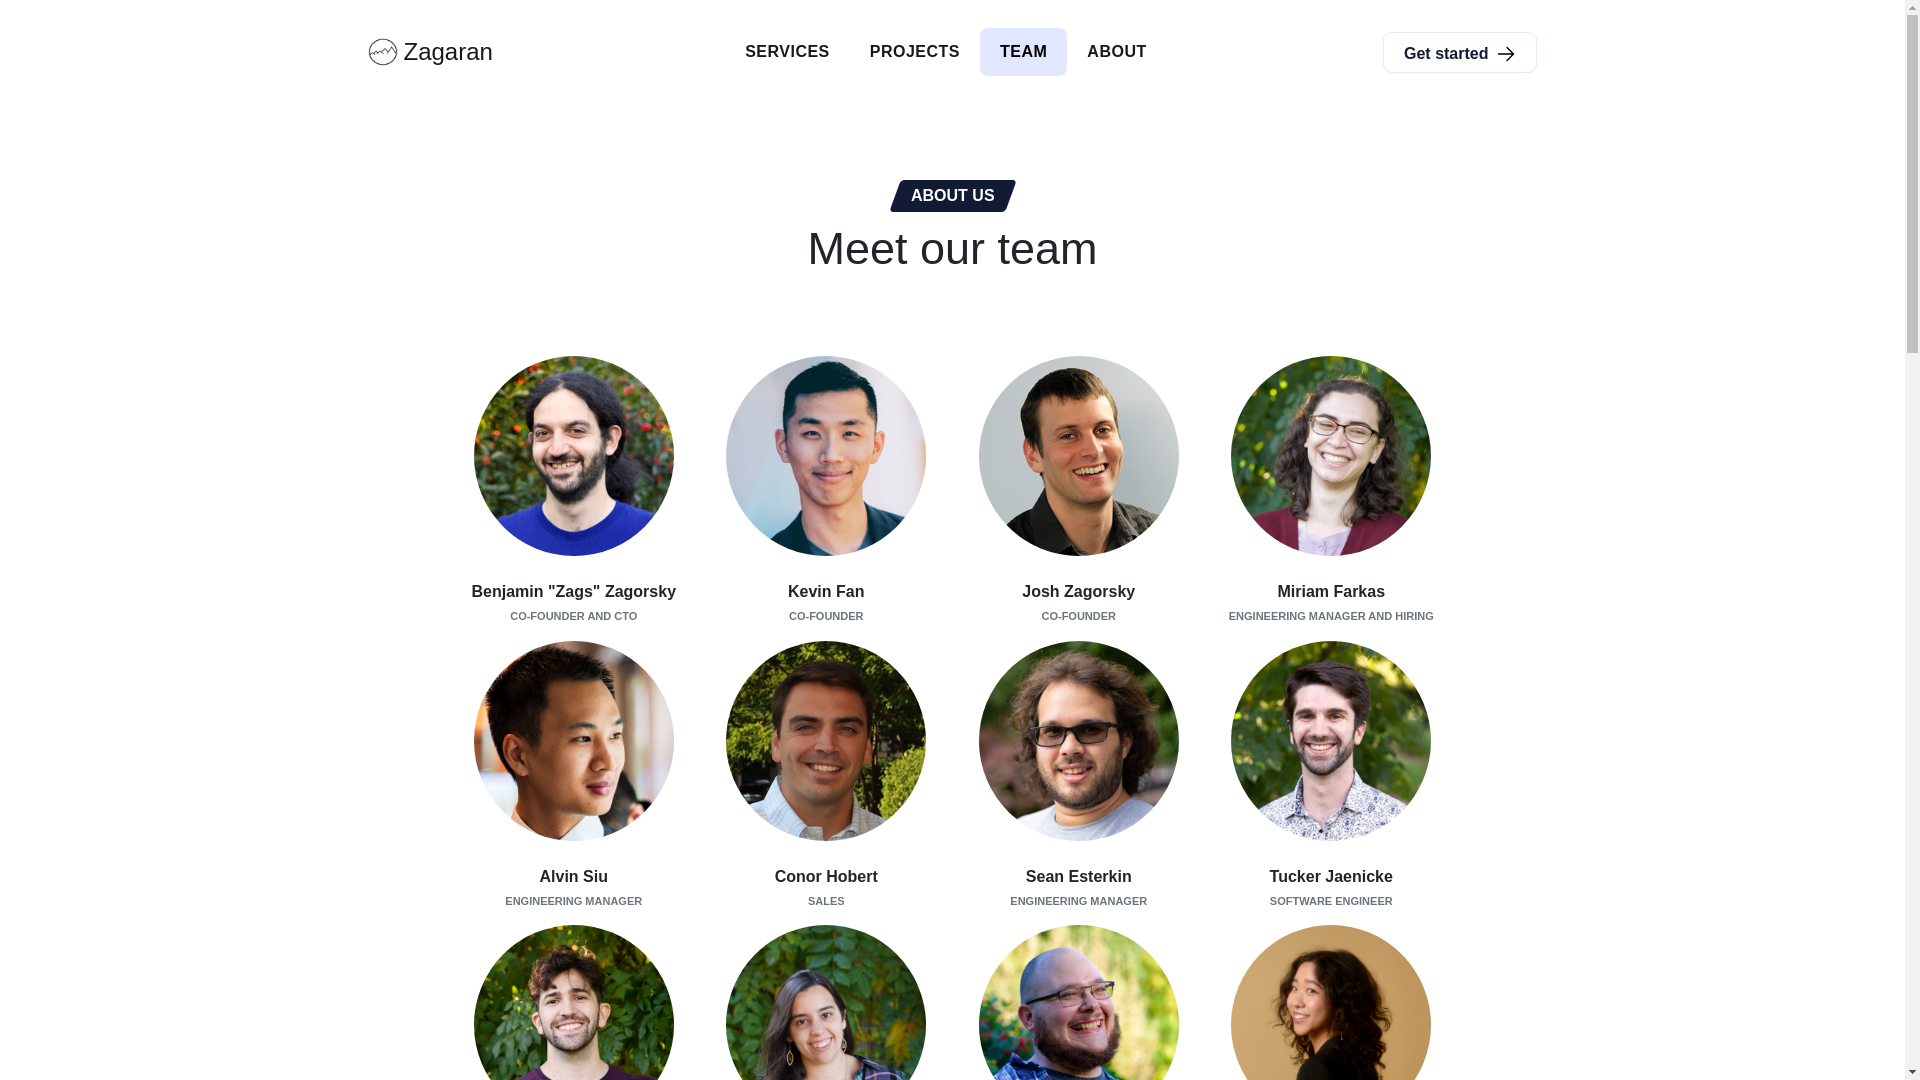 The height and width of the screenshot is (1080, 1920). What do you see at coordinates (1023, 52) in the screenshot?
I see `TEAM` at bounding box center [1023, 52].